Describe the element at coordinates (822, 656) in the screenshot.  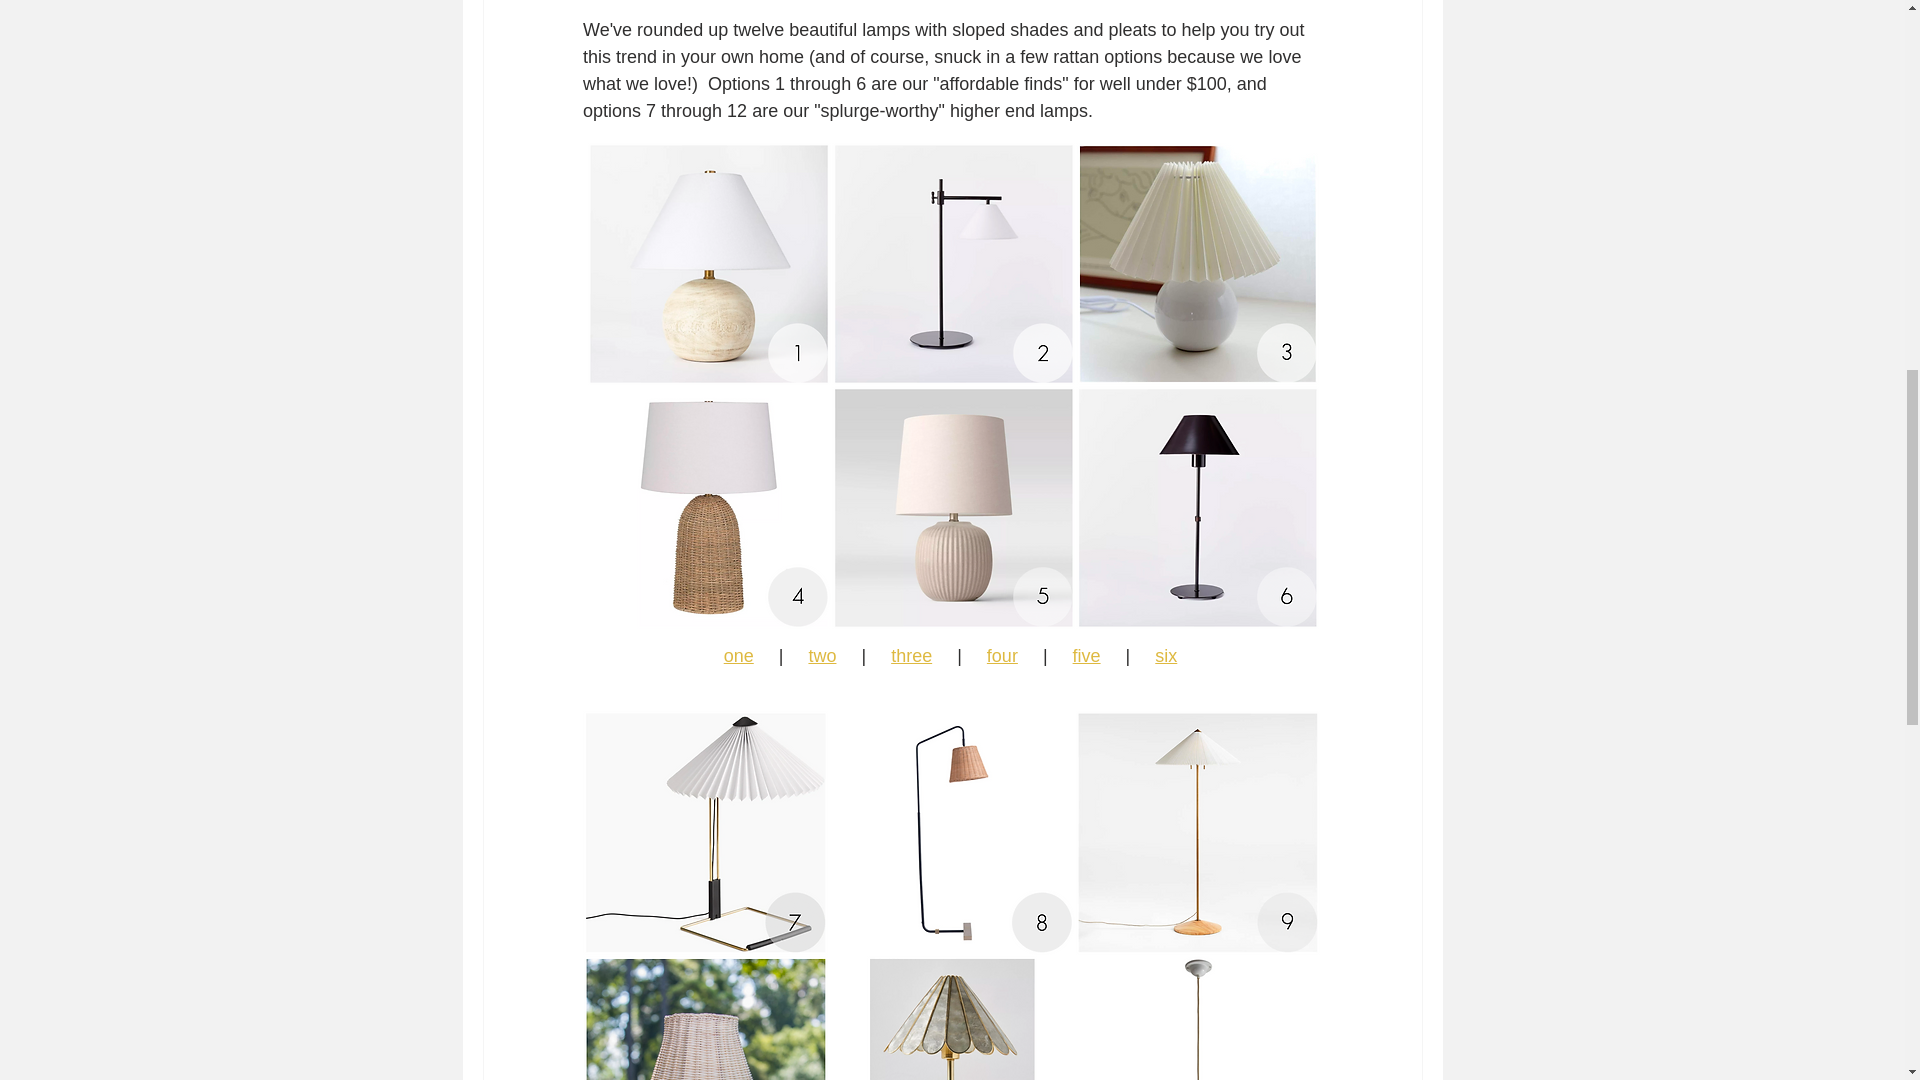
I see `two` at that location.